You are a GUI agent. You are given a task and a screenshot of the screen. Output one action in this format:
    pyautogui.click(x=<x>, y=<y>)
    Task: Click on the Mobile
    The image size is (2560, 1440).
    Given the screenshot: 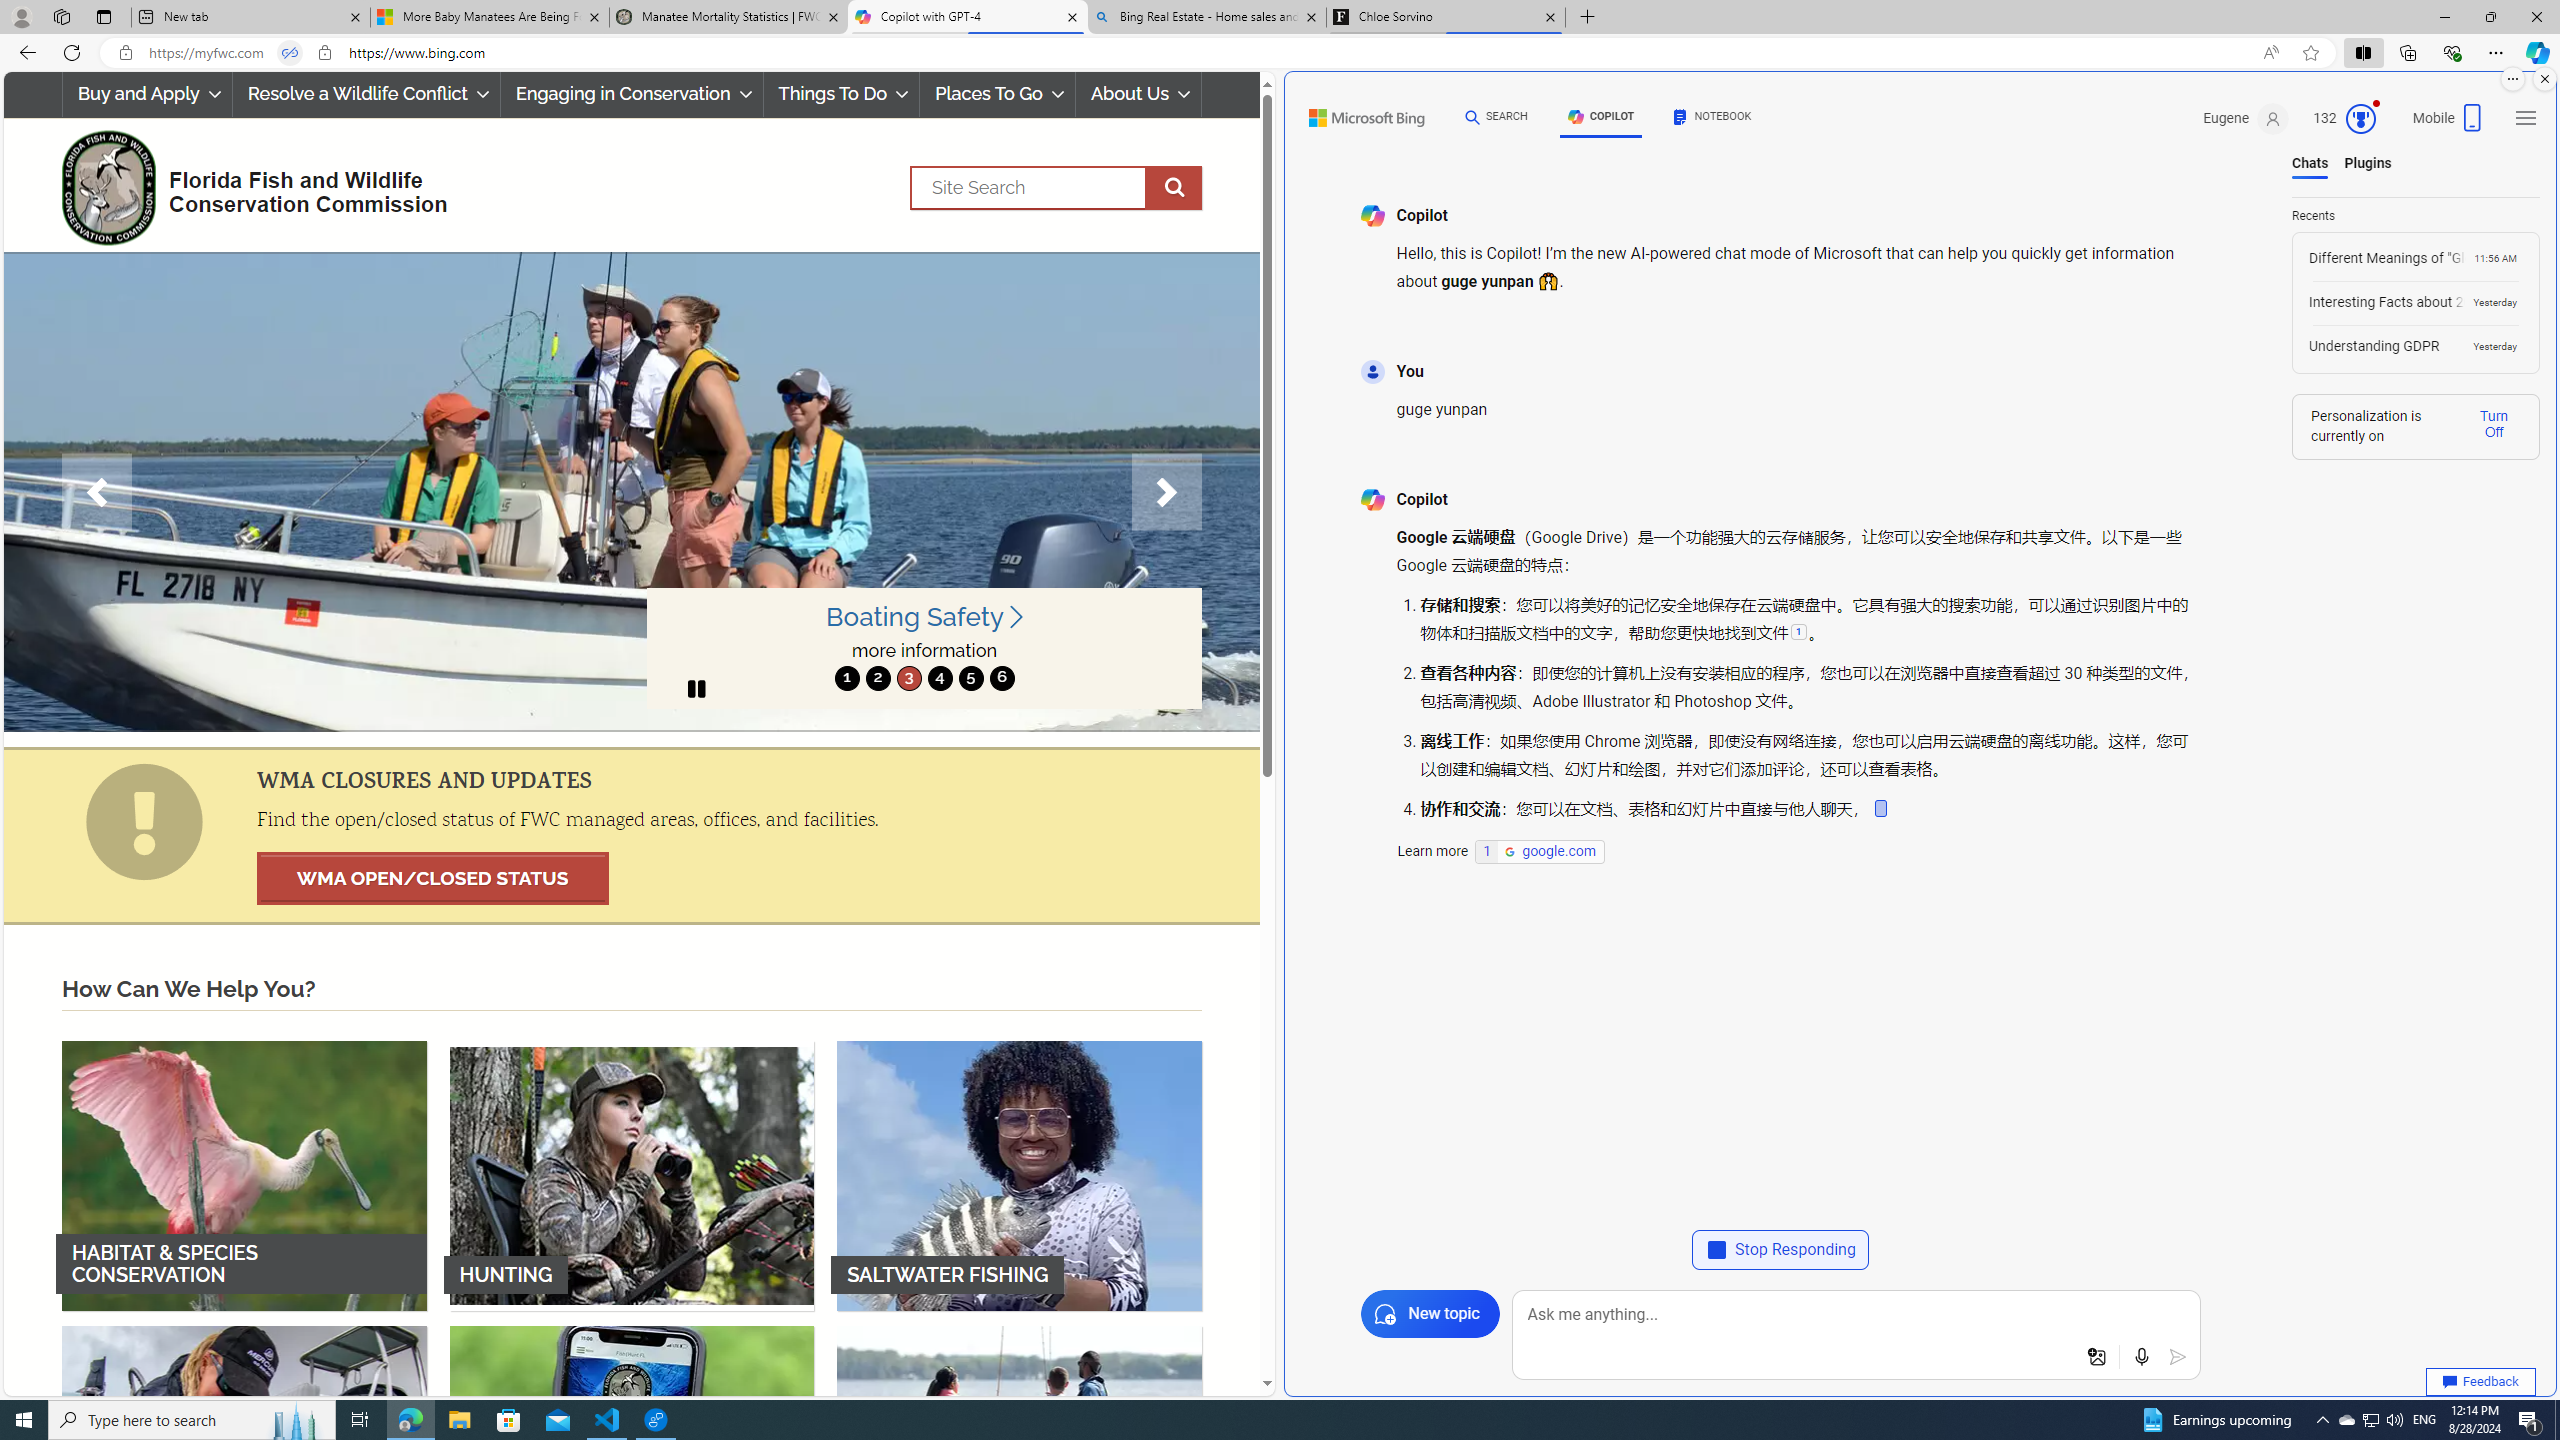 What is the action you would take?
    pyautogui.click(x=2450, y=124)
    